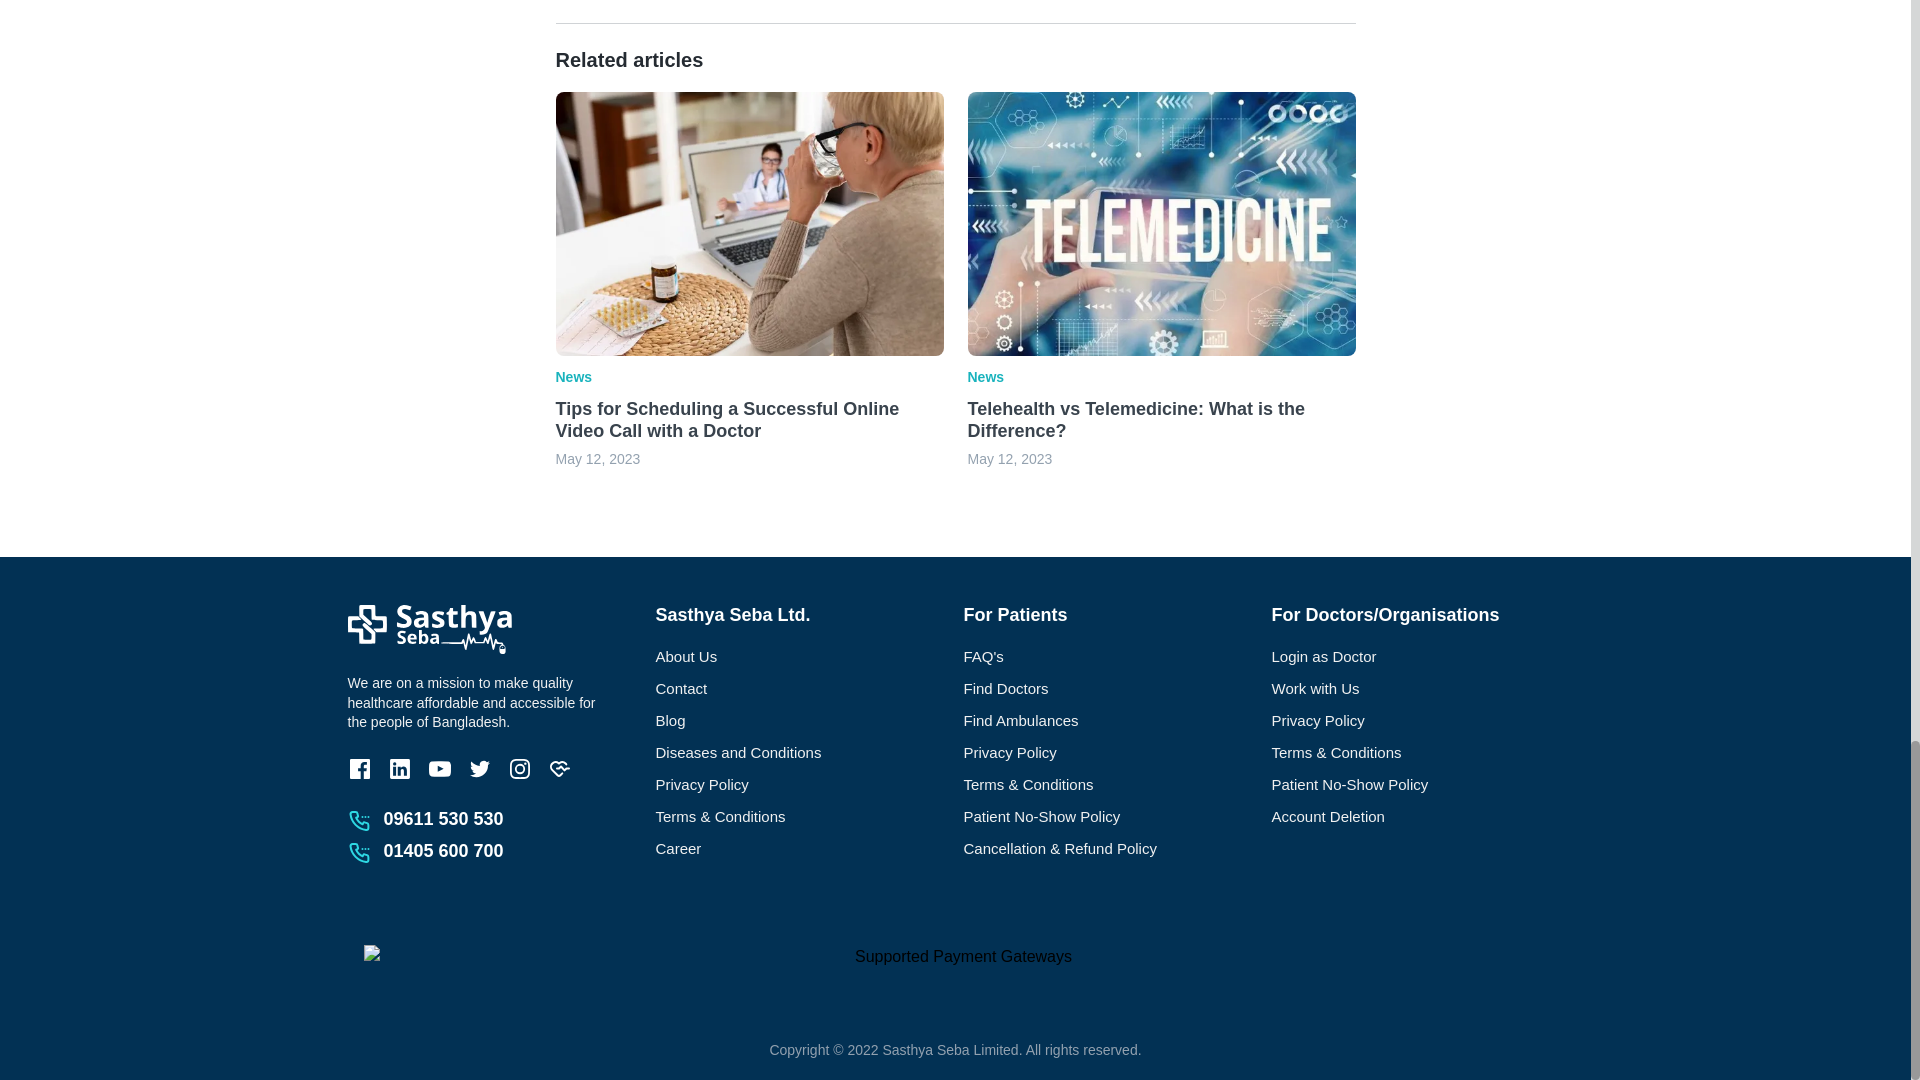 The width and height of the screenshot is (1920, 1080). Describe the element at coordinates (520, 768) in the screenshot. I see `Instagram Page` at that location.